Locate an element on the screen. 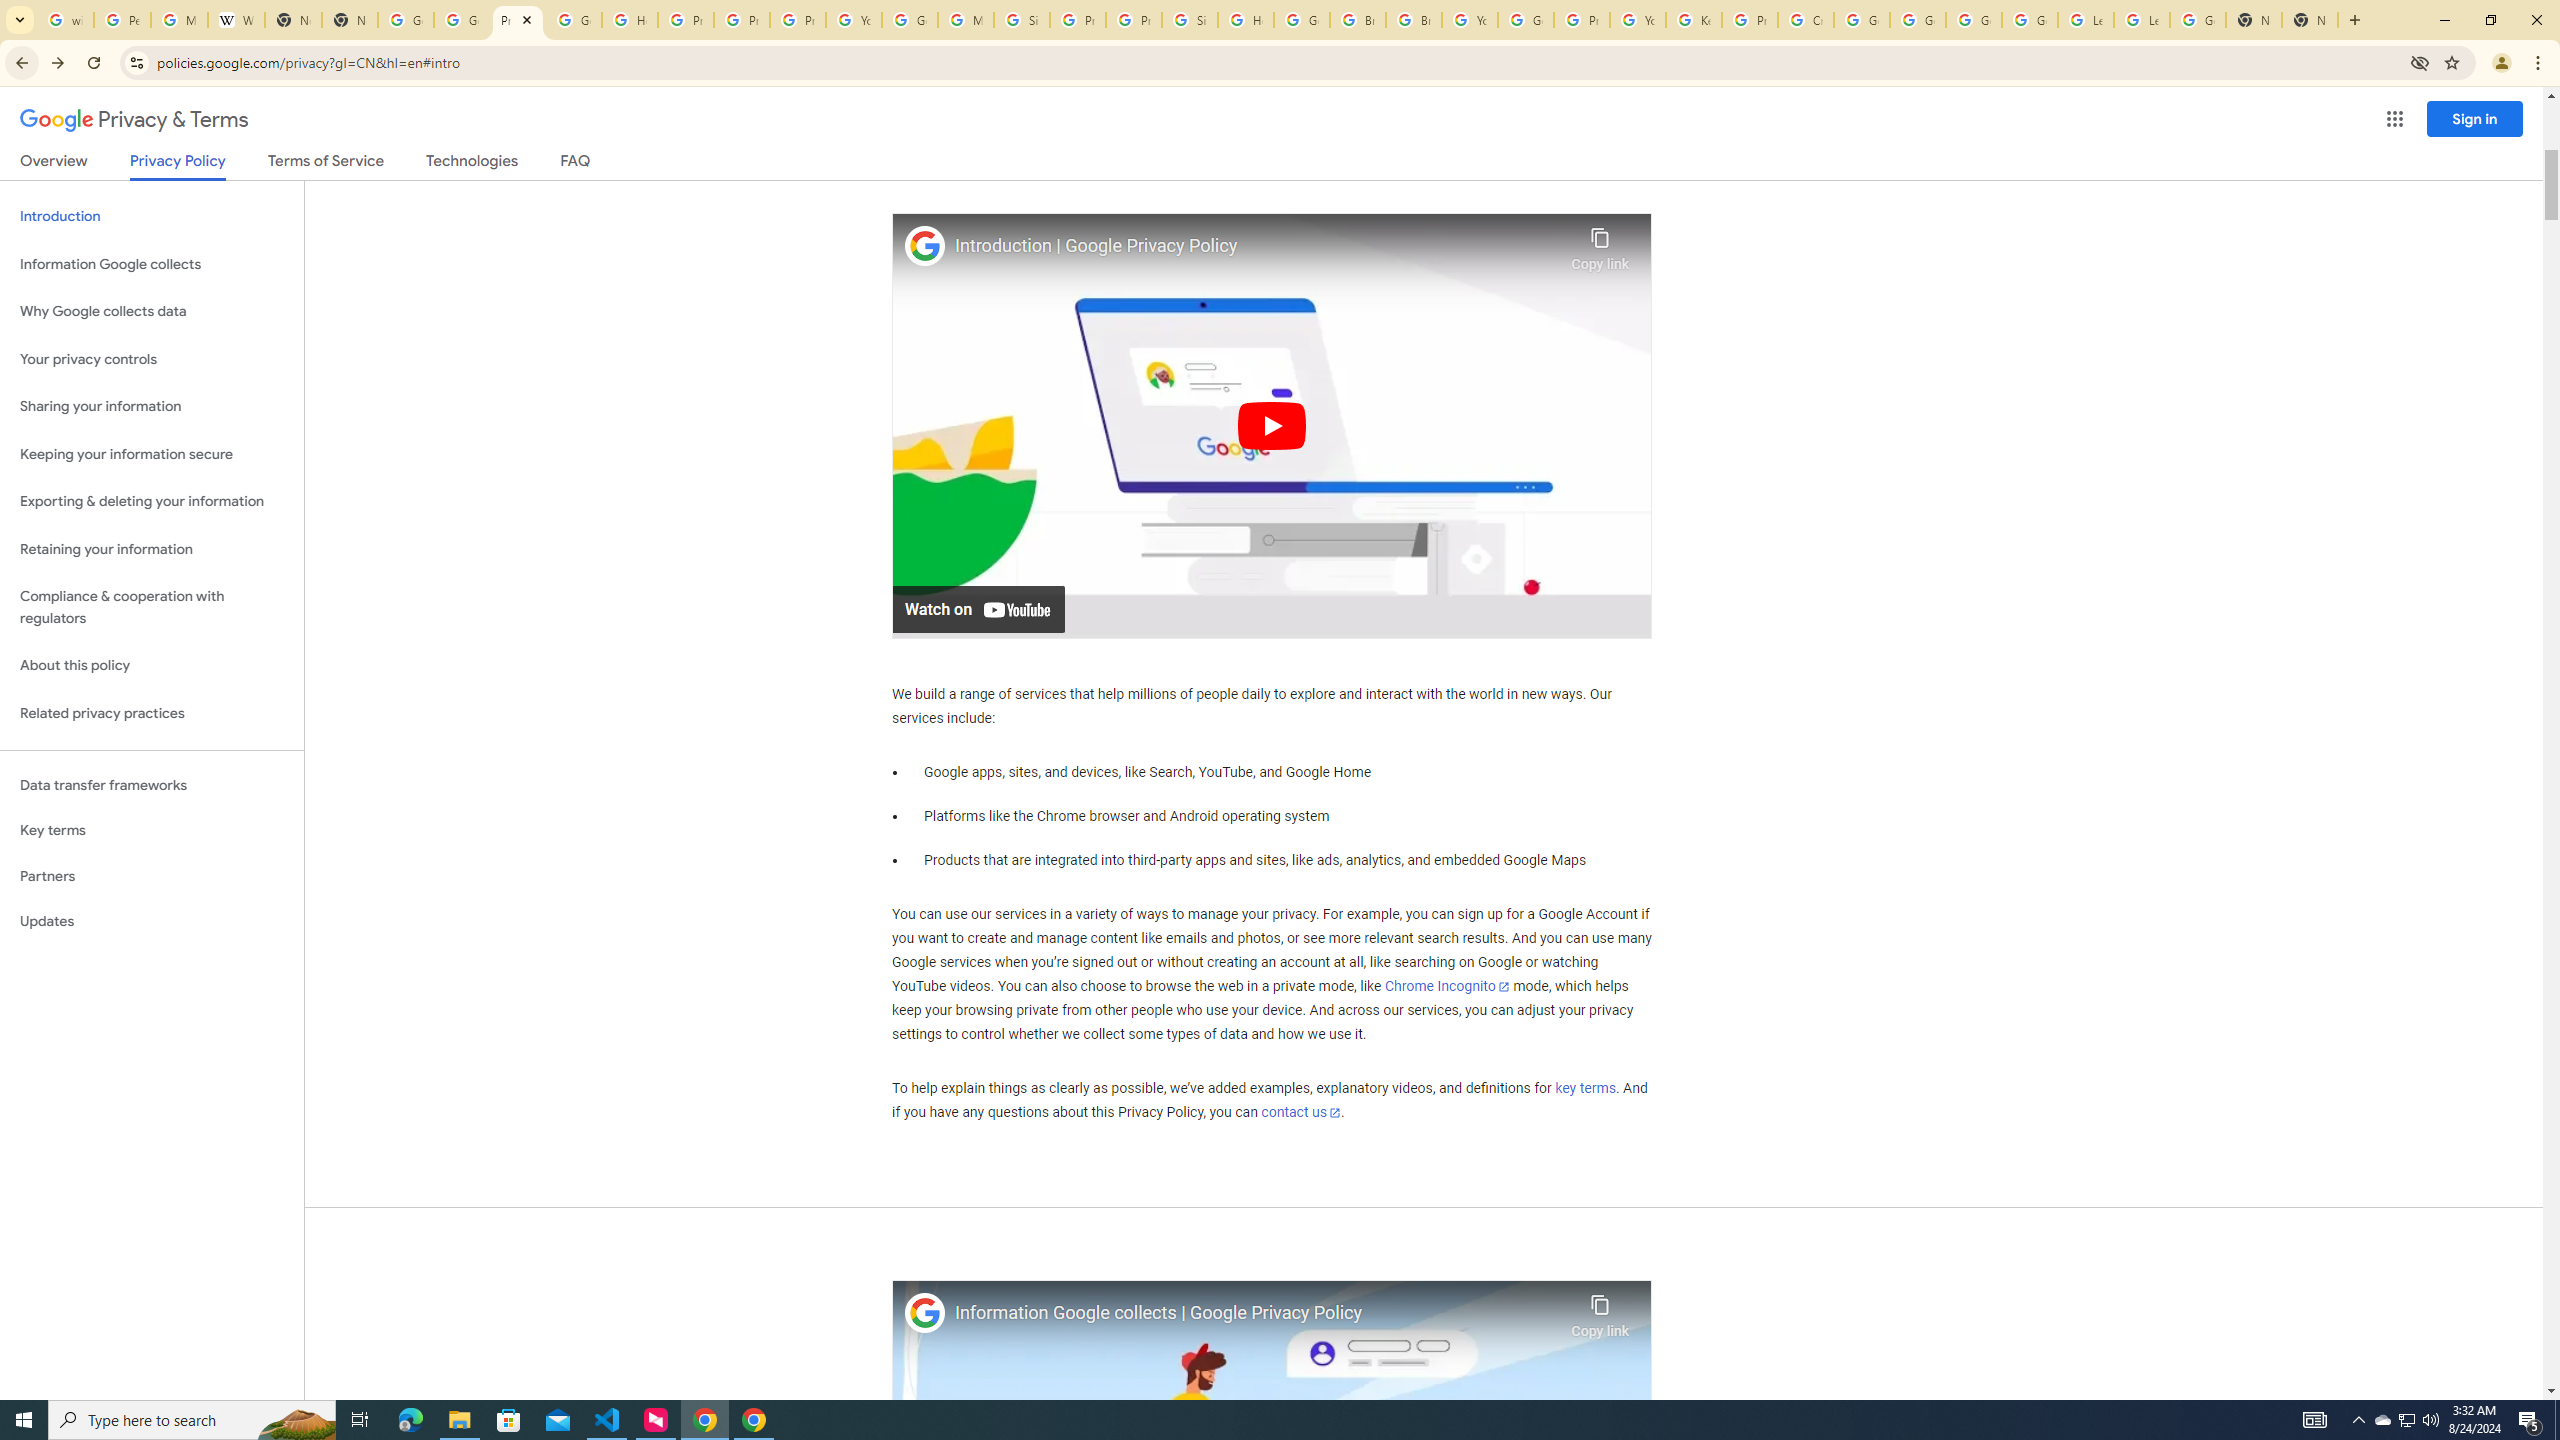 Image resolution: width=2560 pixels, height=1440 pixels. Google Account Help is located at coordinates (910, 20).